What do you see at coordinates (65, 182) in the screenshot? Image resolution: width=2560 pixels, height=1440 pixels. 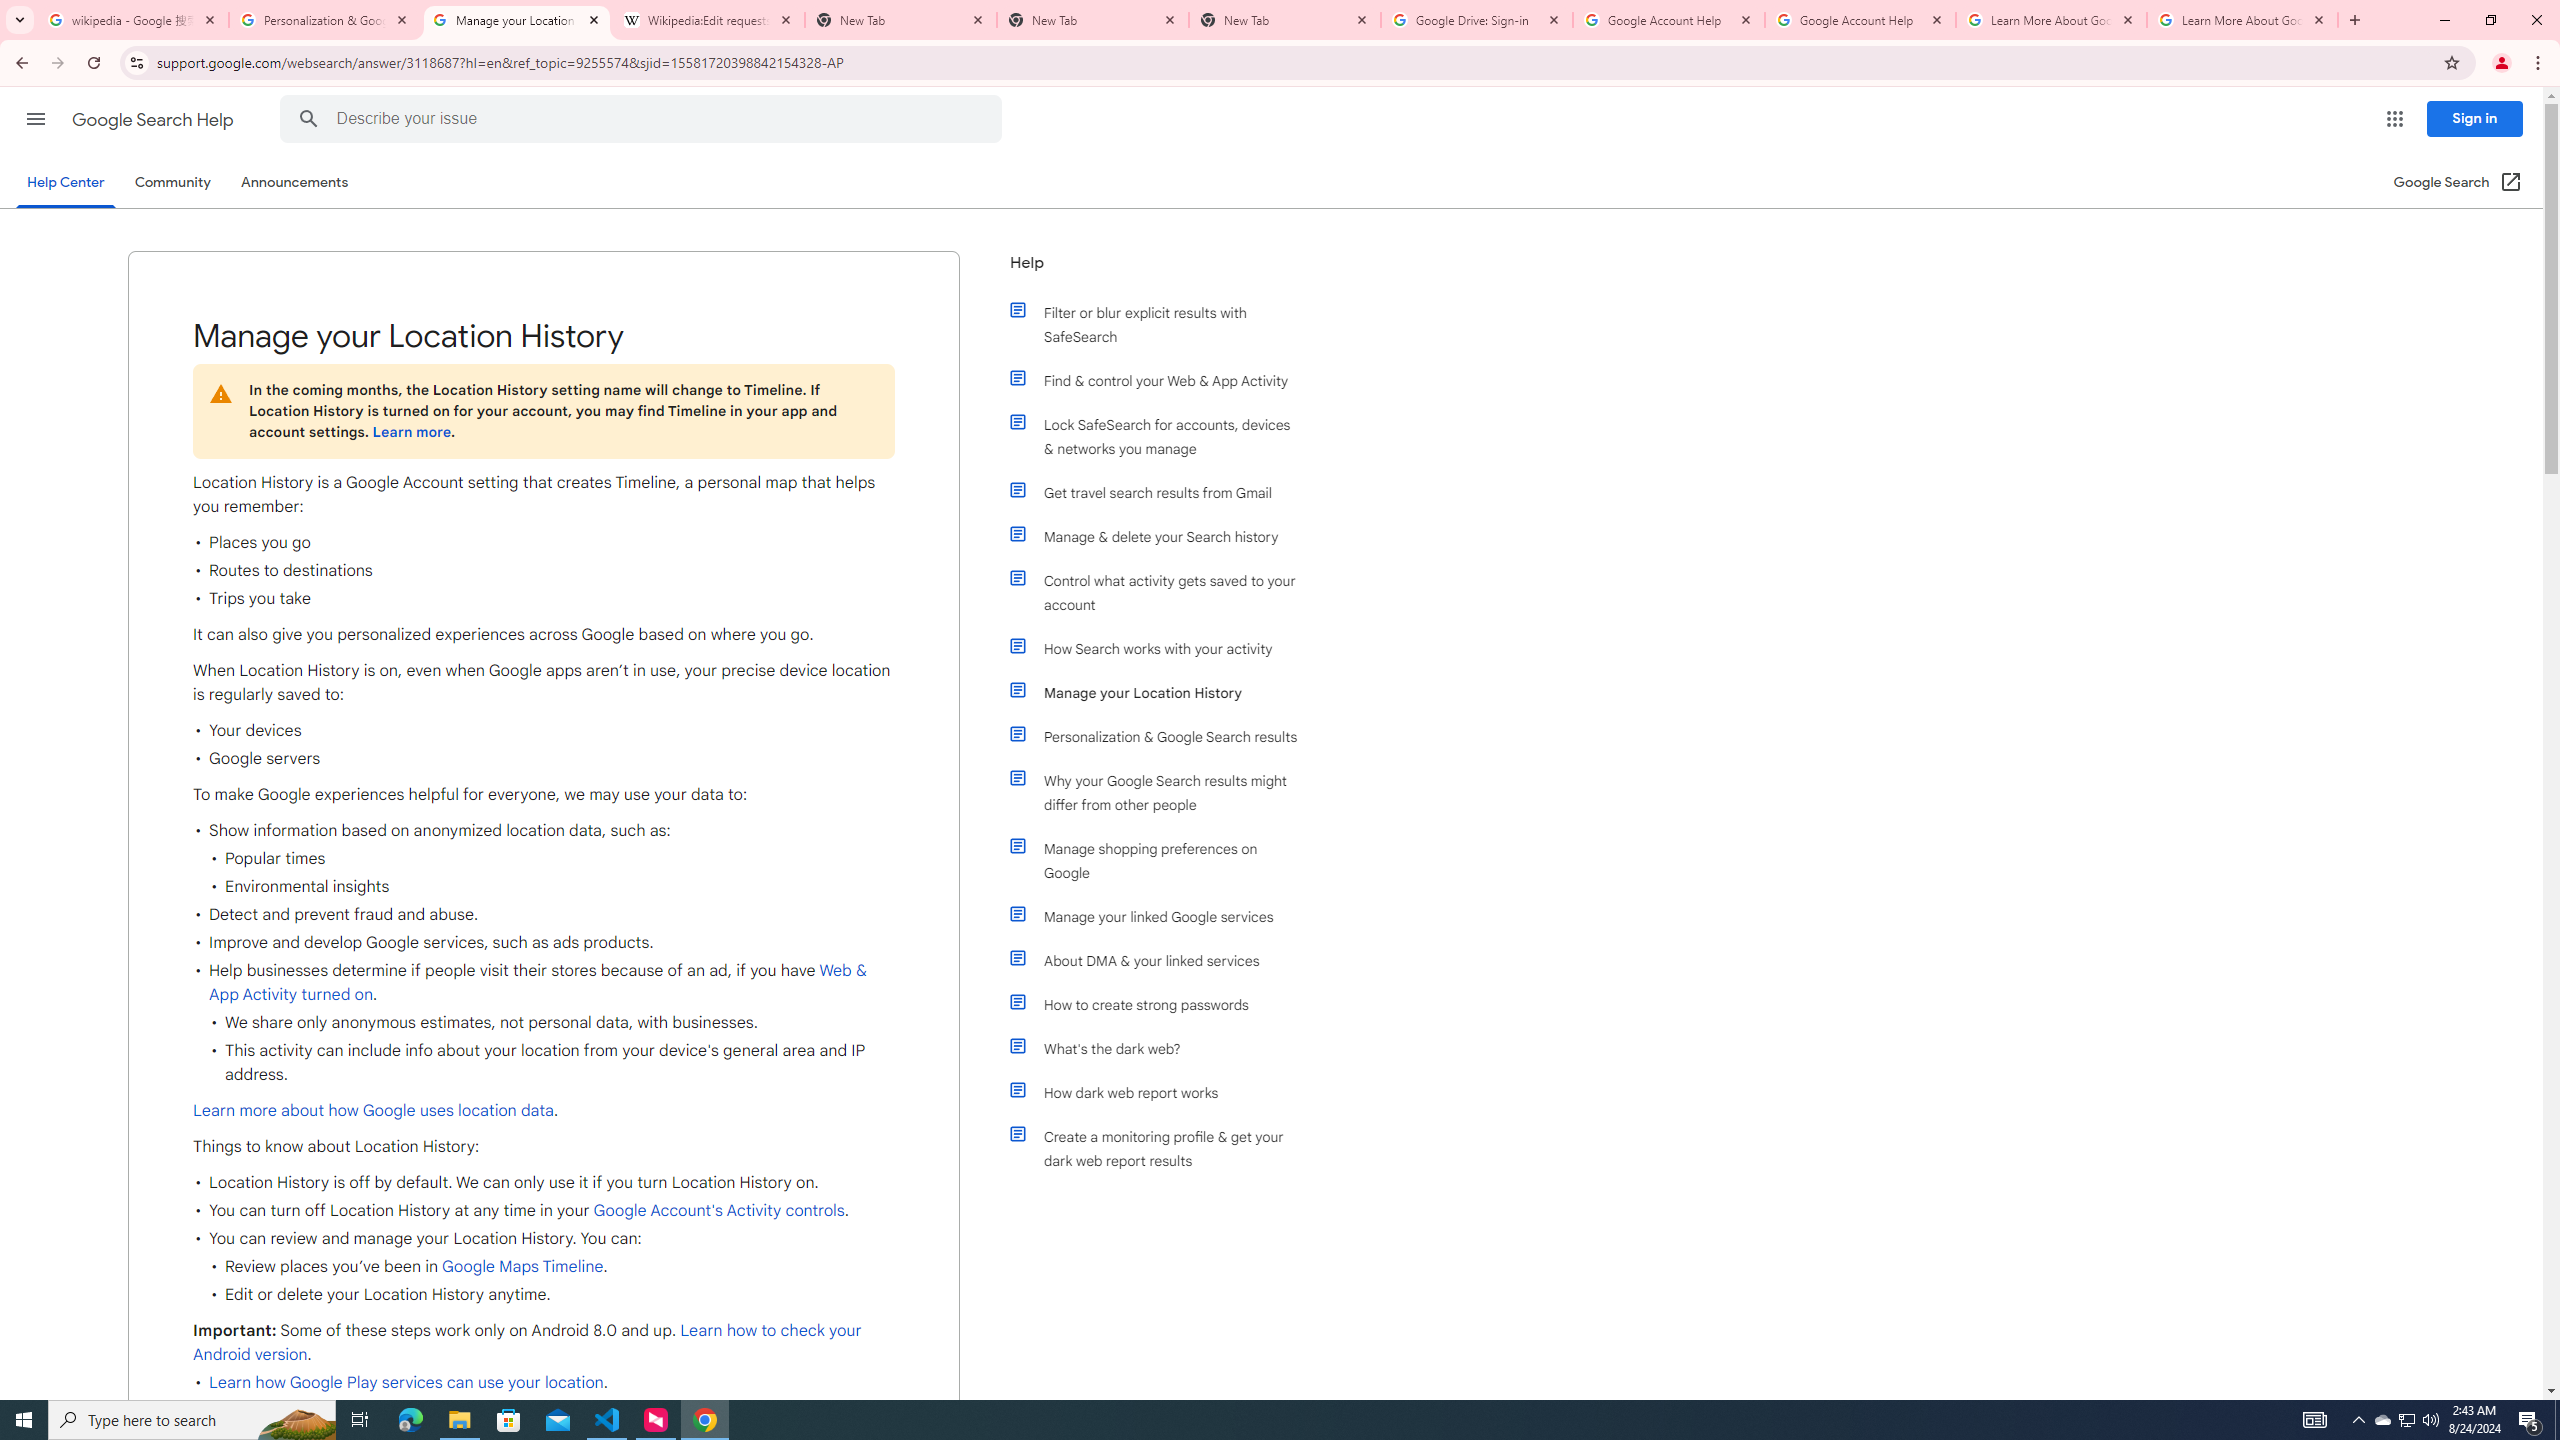 I see `Help Center` at bounding box center [65, 182].